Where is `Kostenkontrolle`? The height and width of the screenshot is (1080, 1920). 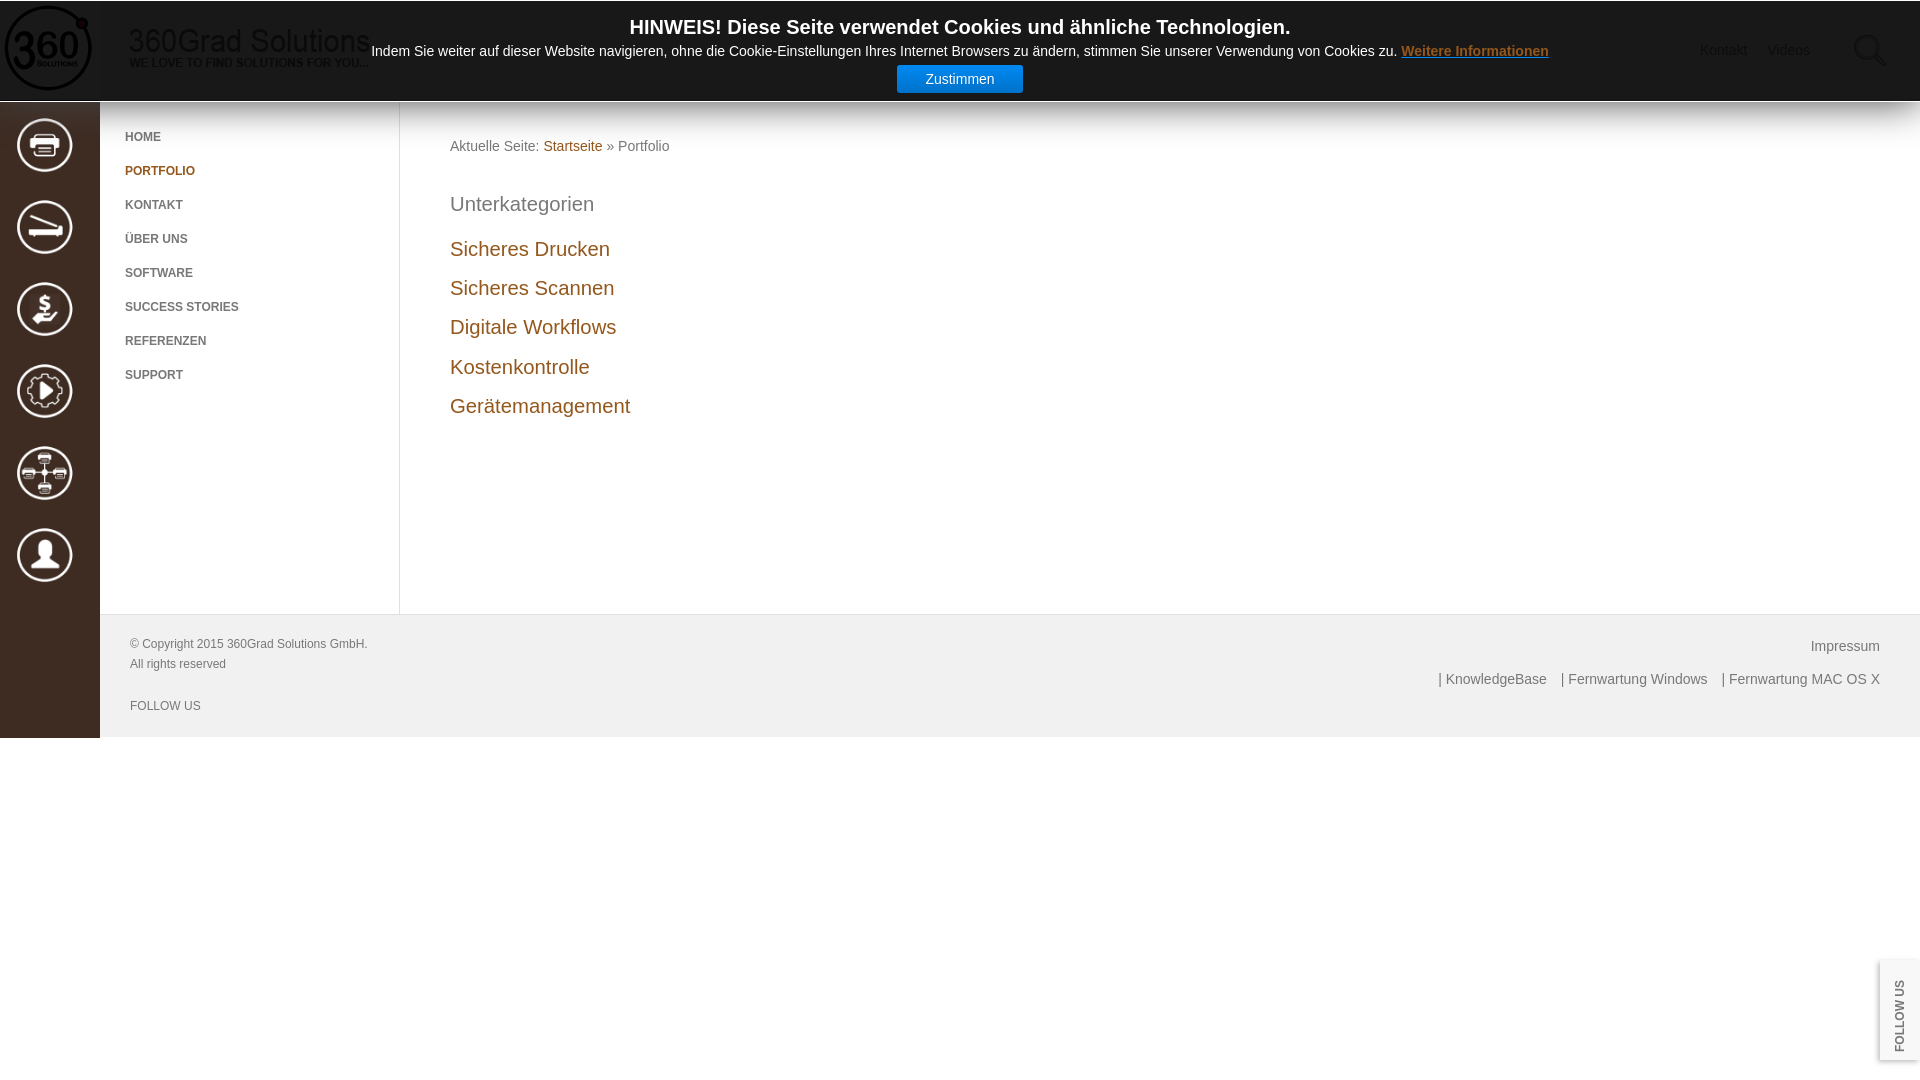
Kostenkontrolle is located at coordinates (1160, 367).